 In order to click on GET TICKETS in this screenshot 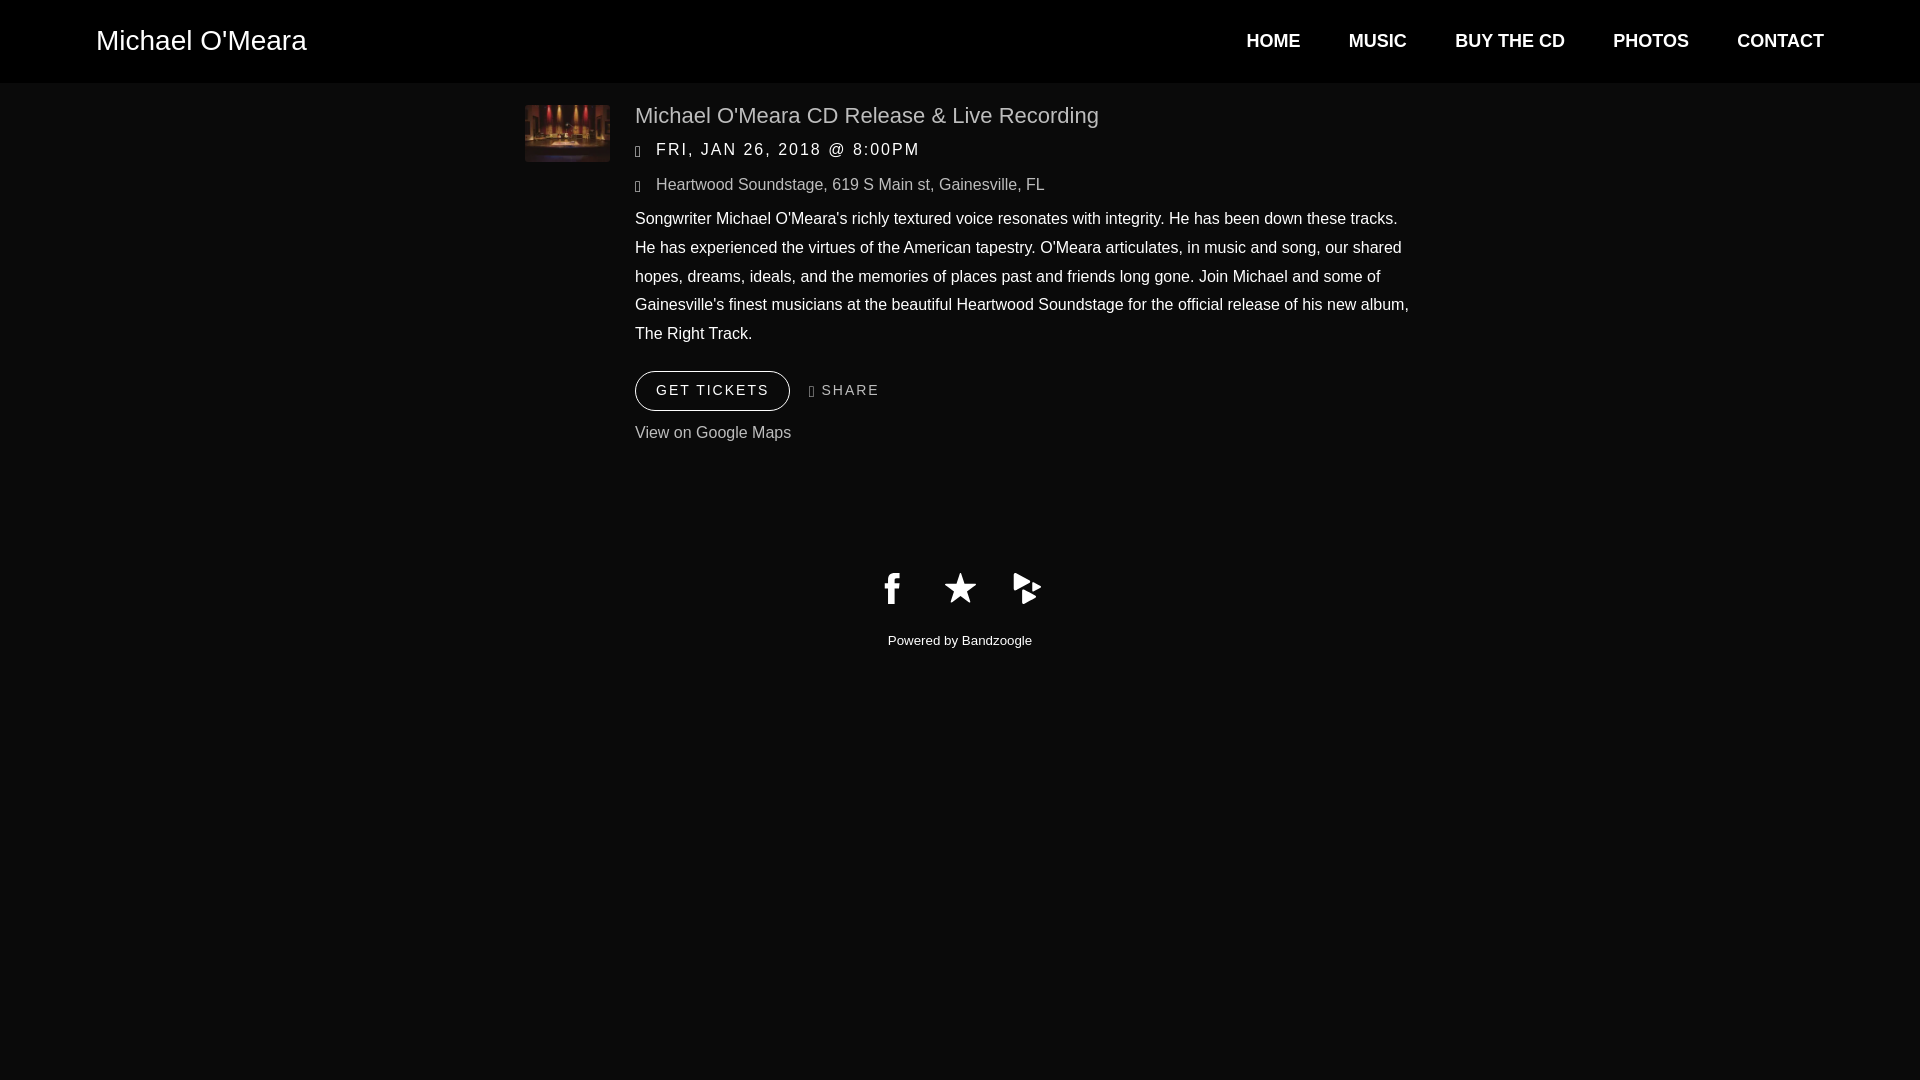, I will do `click(712, 391)`.